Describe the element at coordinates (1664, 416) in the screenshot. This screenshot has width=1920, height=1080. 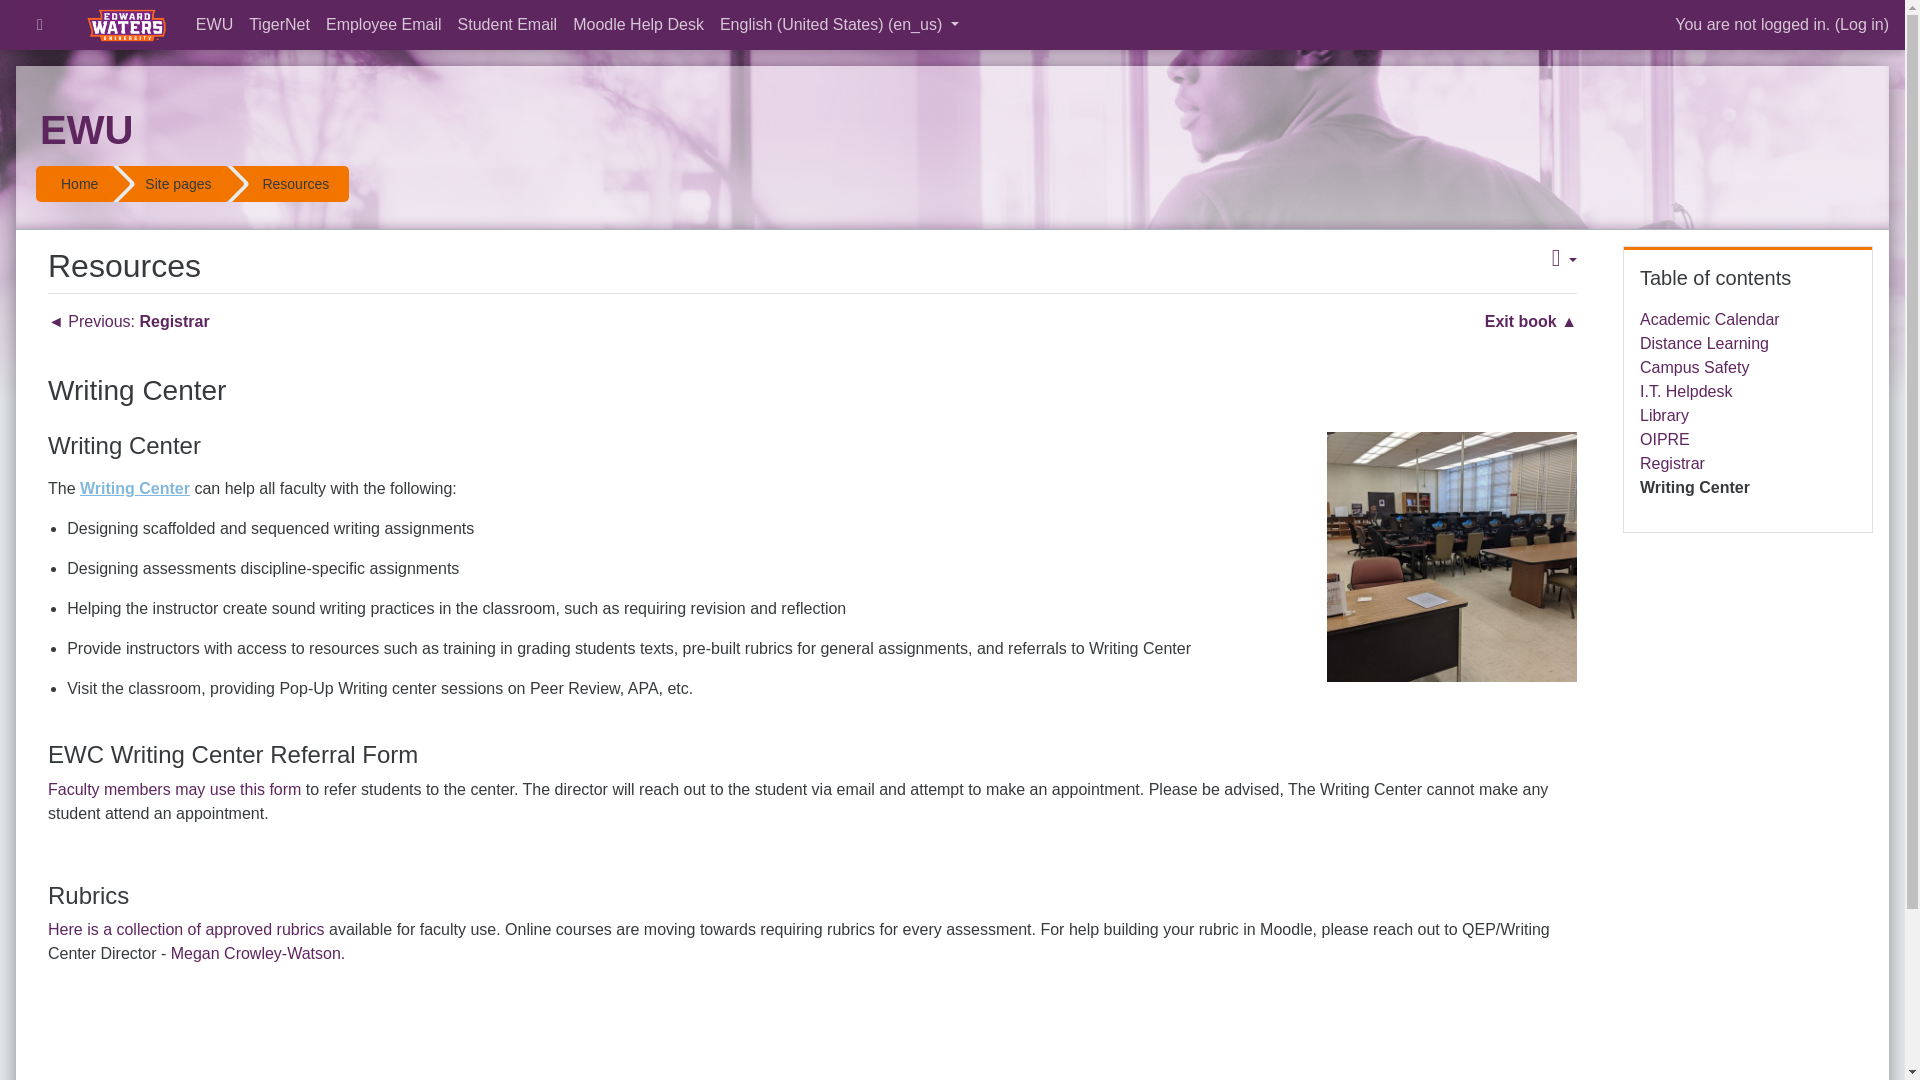
I see `Library` at that location.